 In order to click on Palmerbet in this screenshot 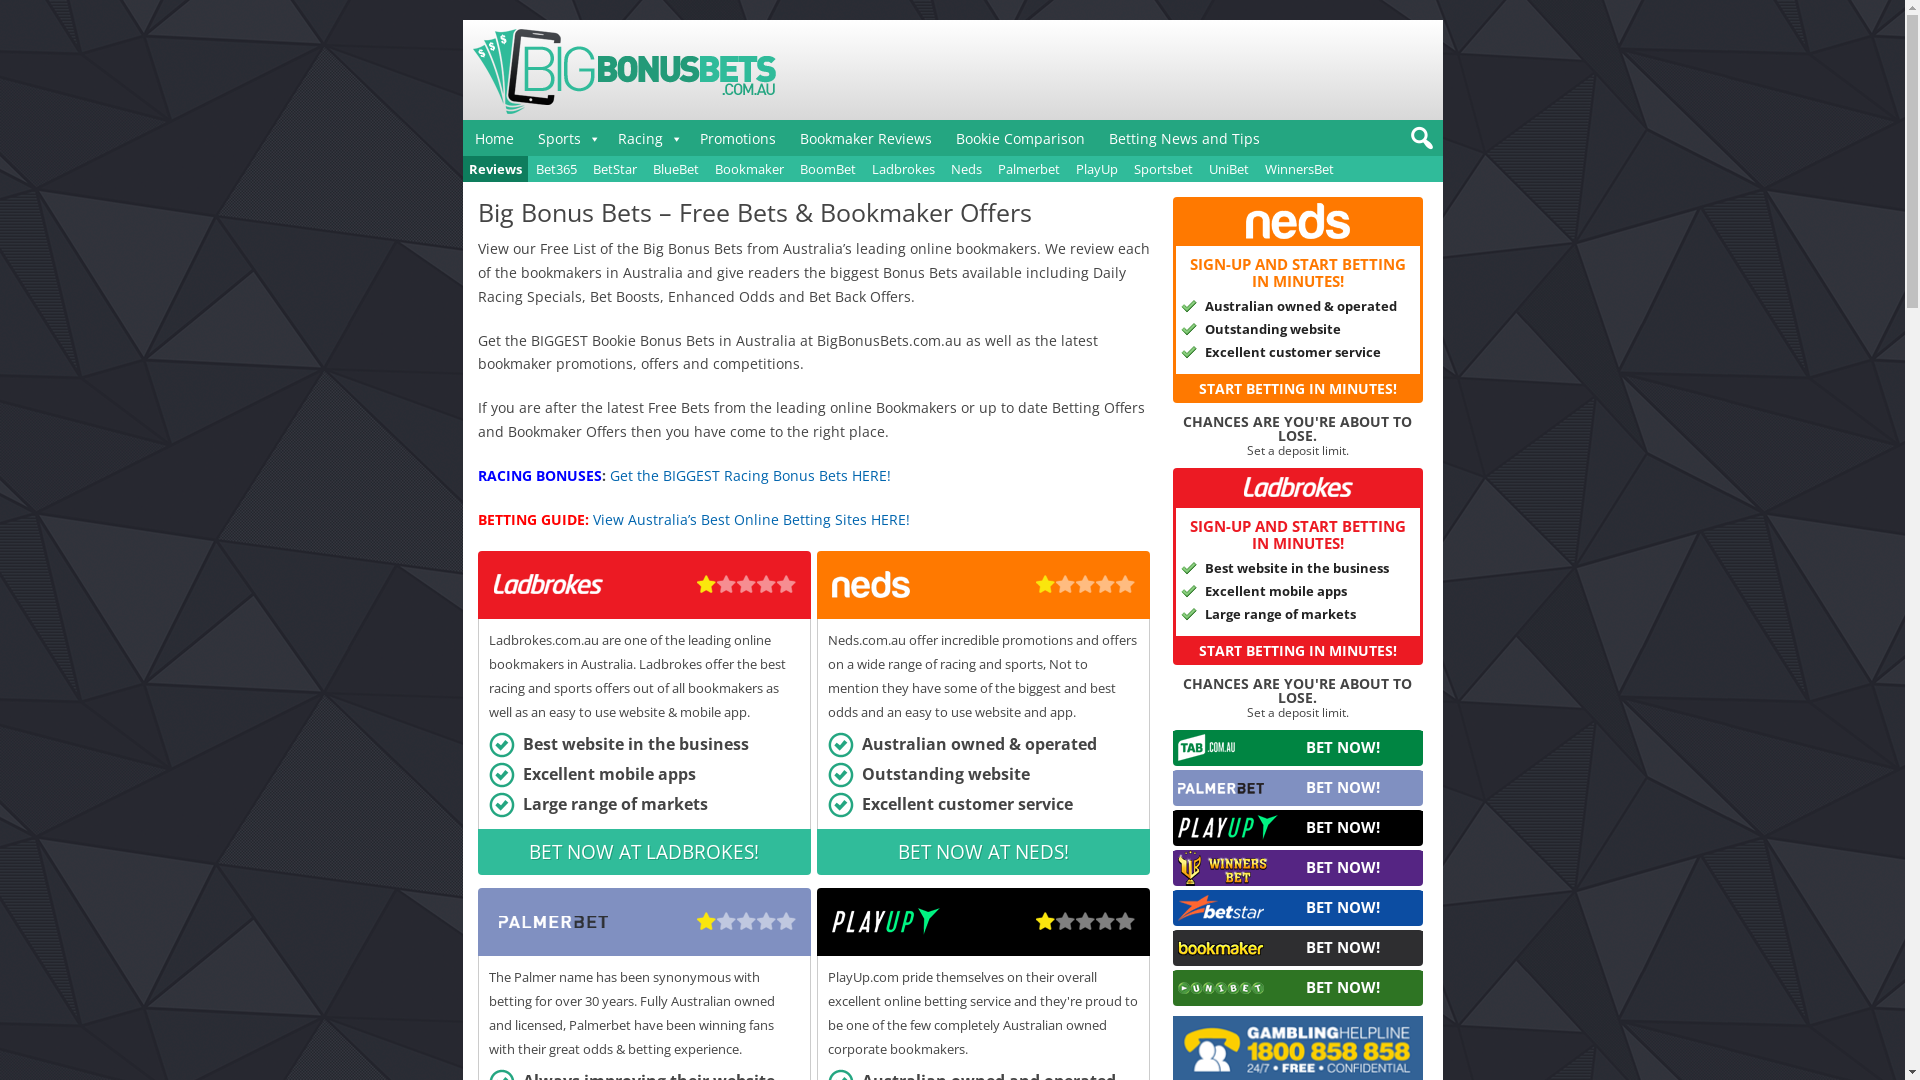, I will do `click(1029, 168)`.